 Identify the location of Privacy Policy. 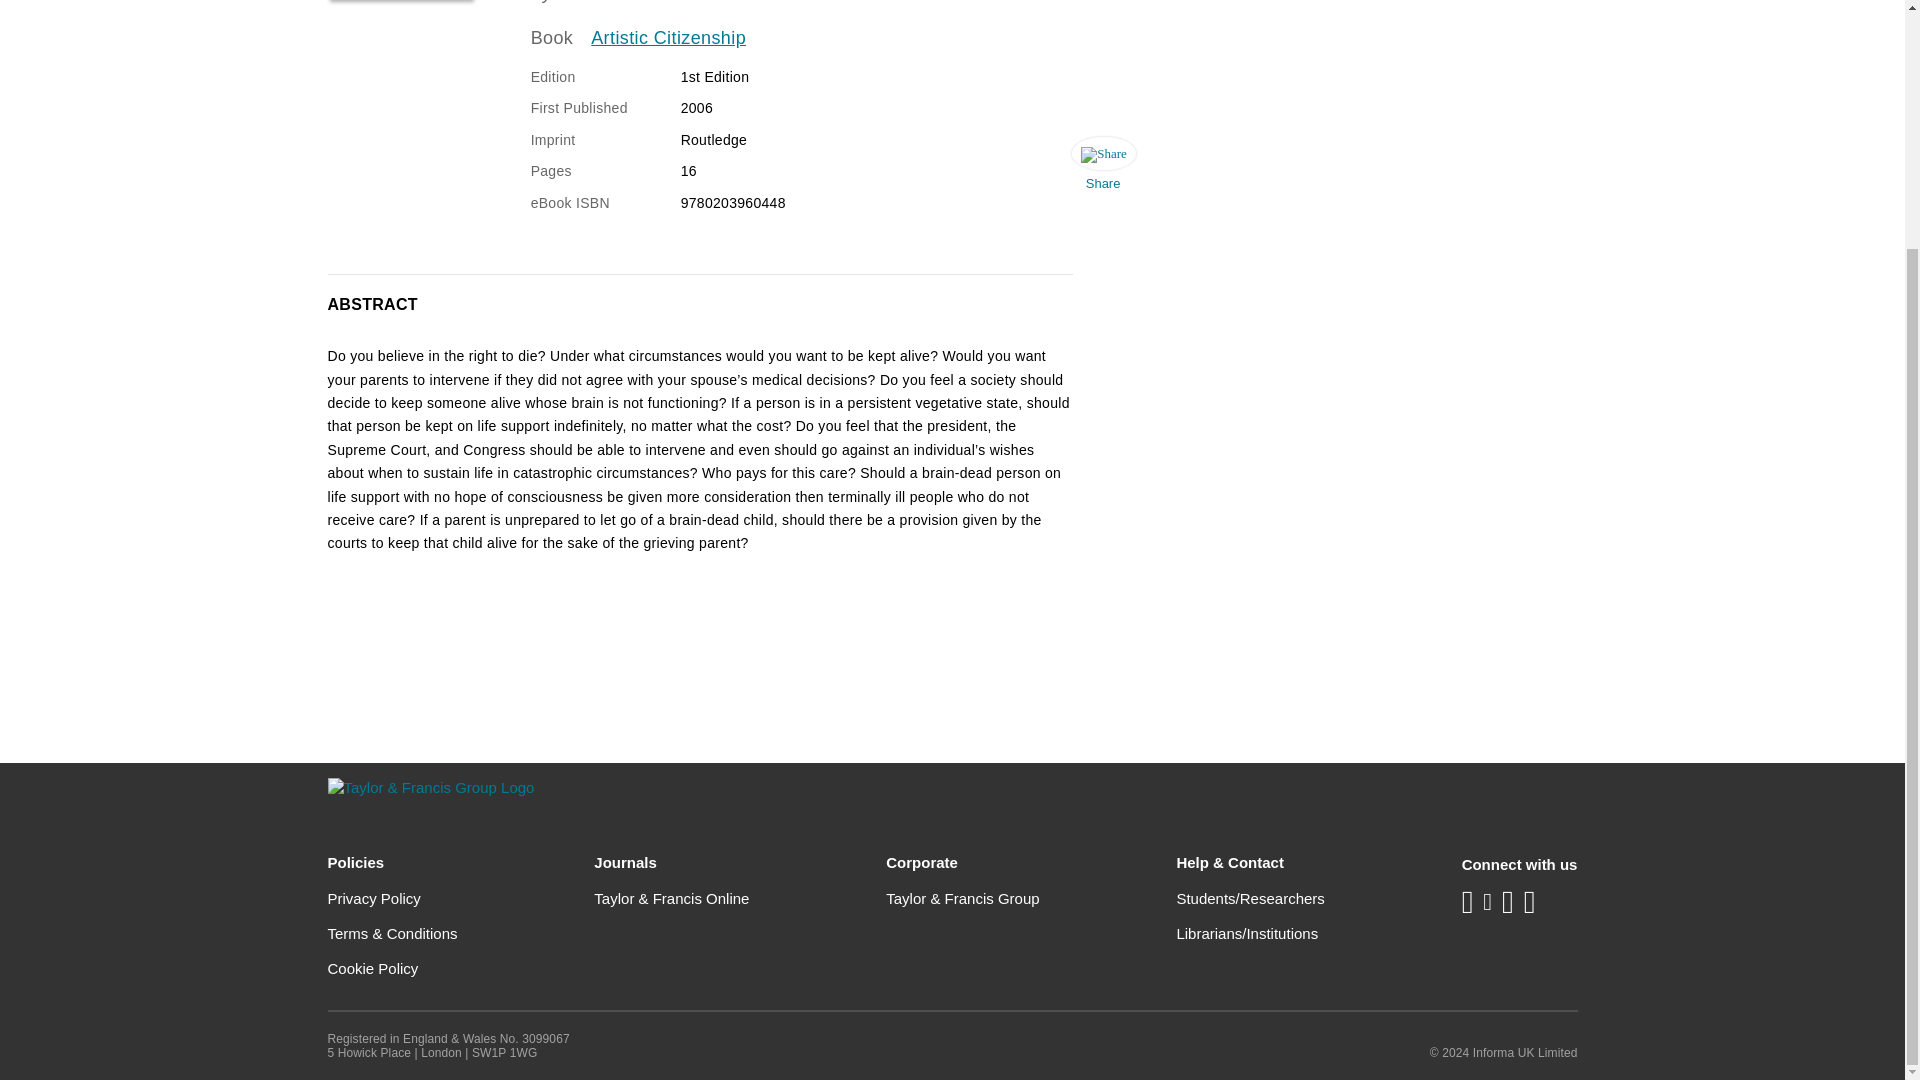
(374, 898).